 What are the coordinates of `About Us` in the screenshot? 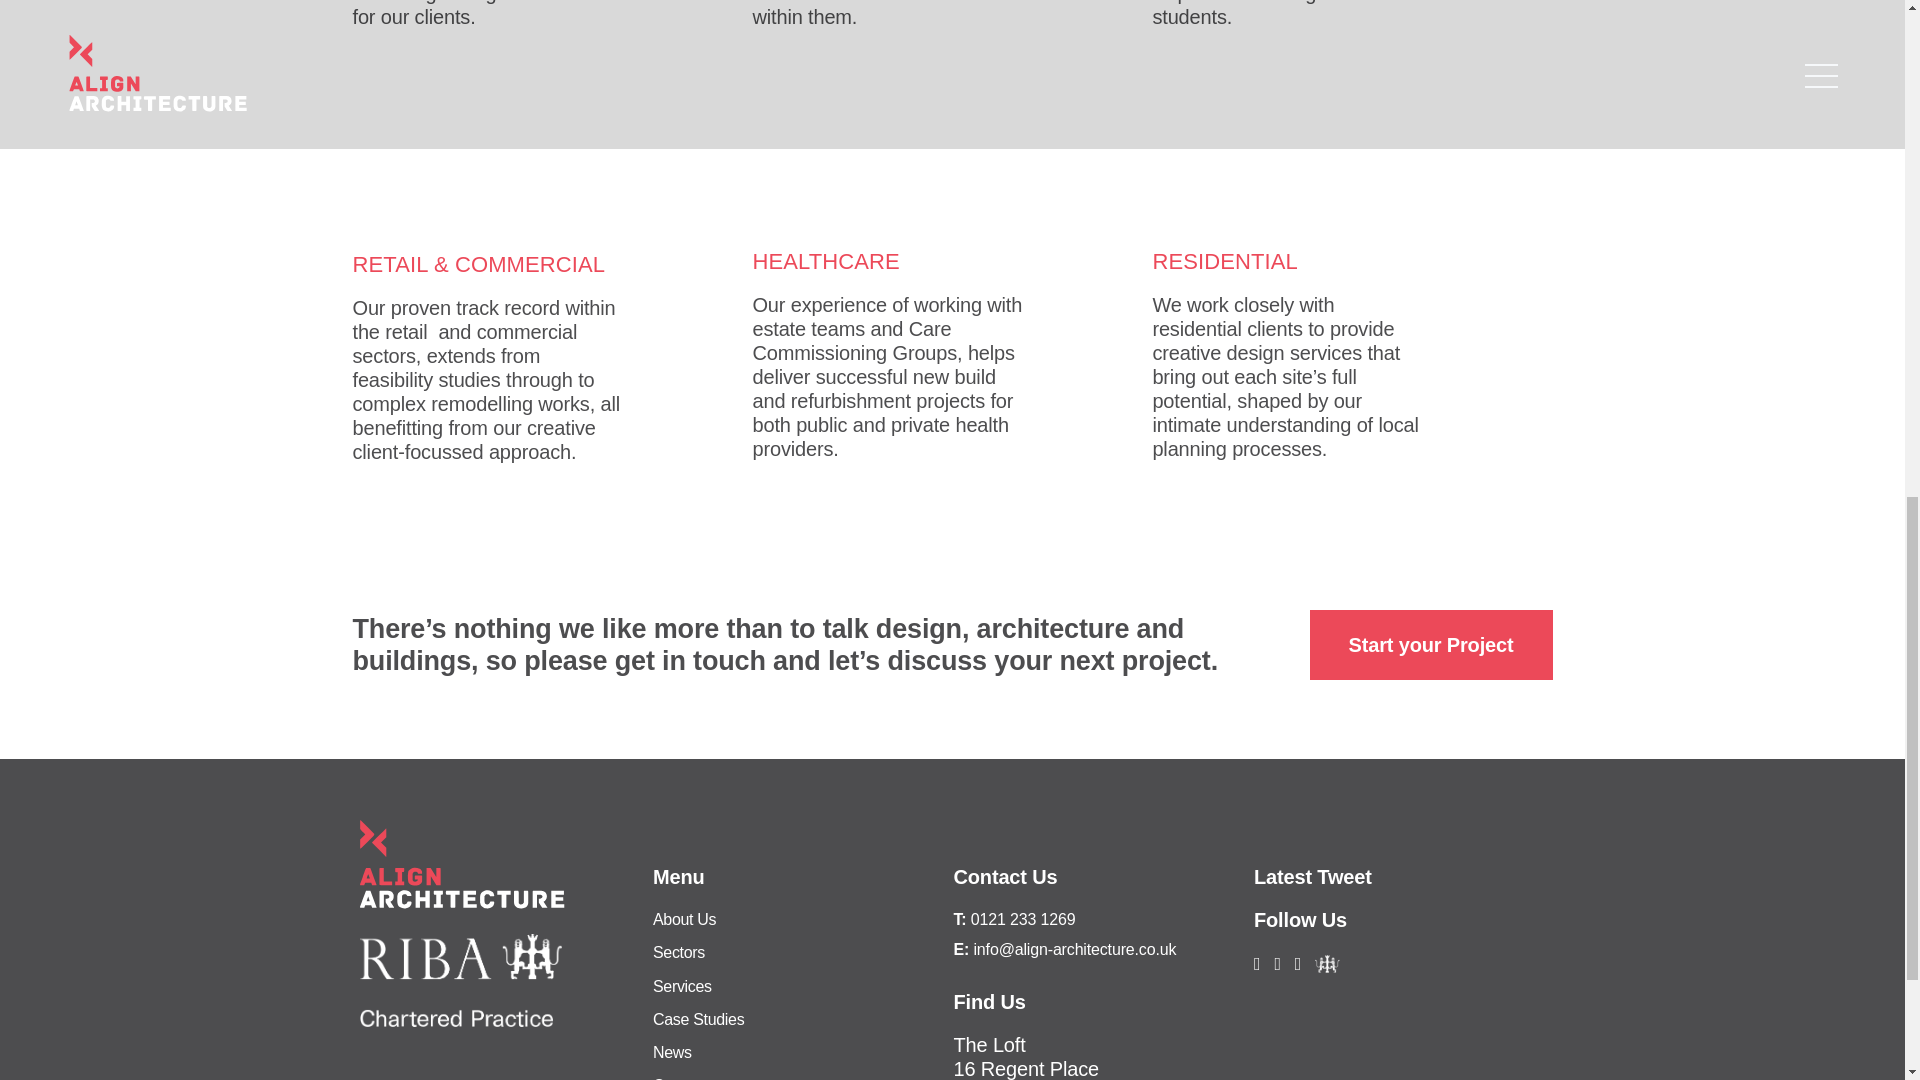 It's located at (684, 919).